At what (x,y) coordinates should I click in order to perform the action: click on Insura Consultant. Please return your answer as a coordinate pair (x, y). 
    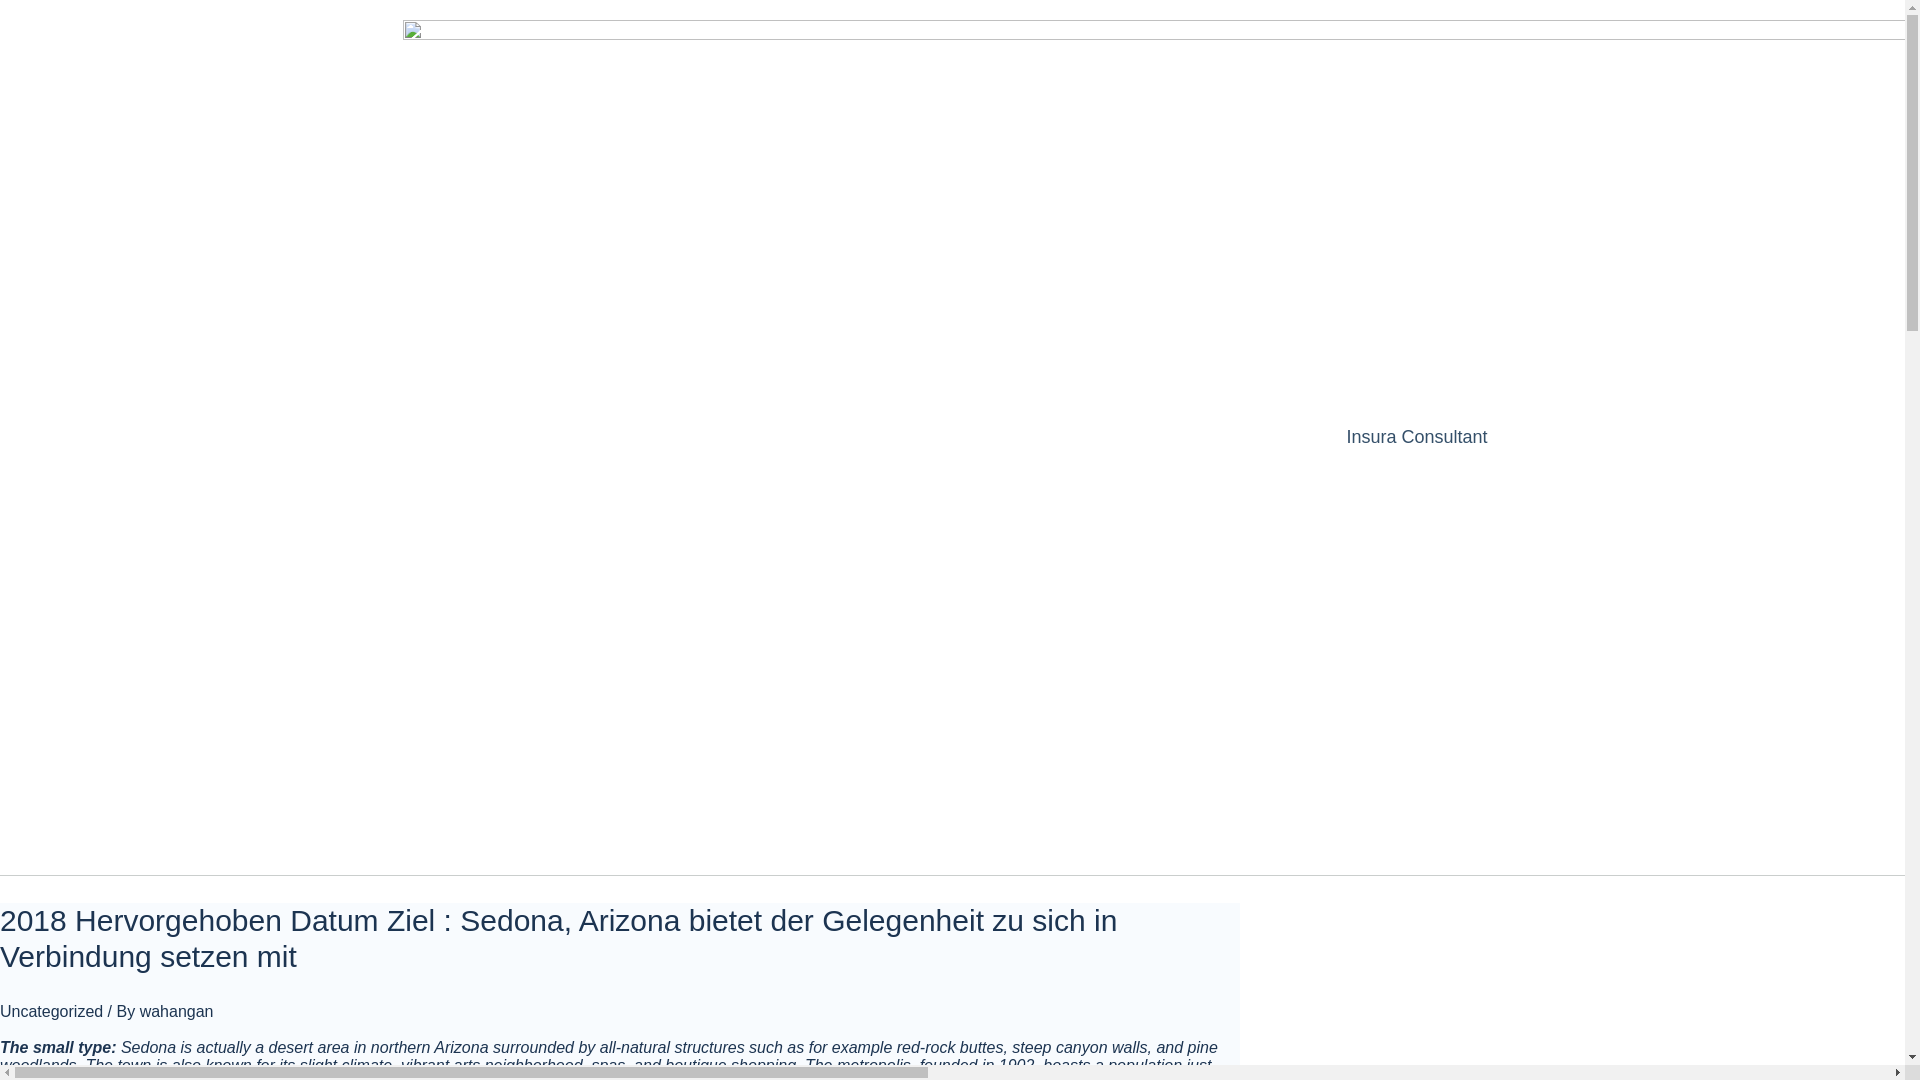
    Looking at the image, I should click on (1421, 436).